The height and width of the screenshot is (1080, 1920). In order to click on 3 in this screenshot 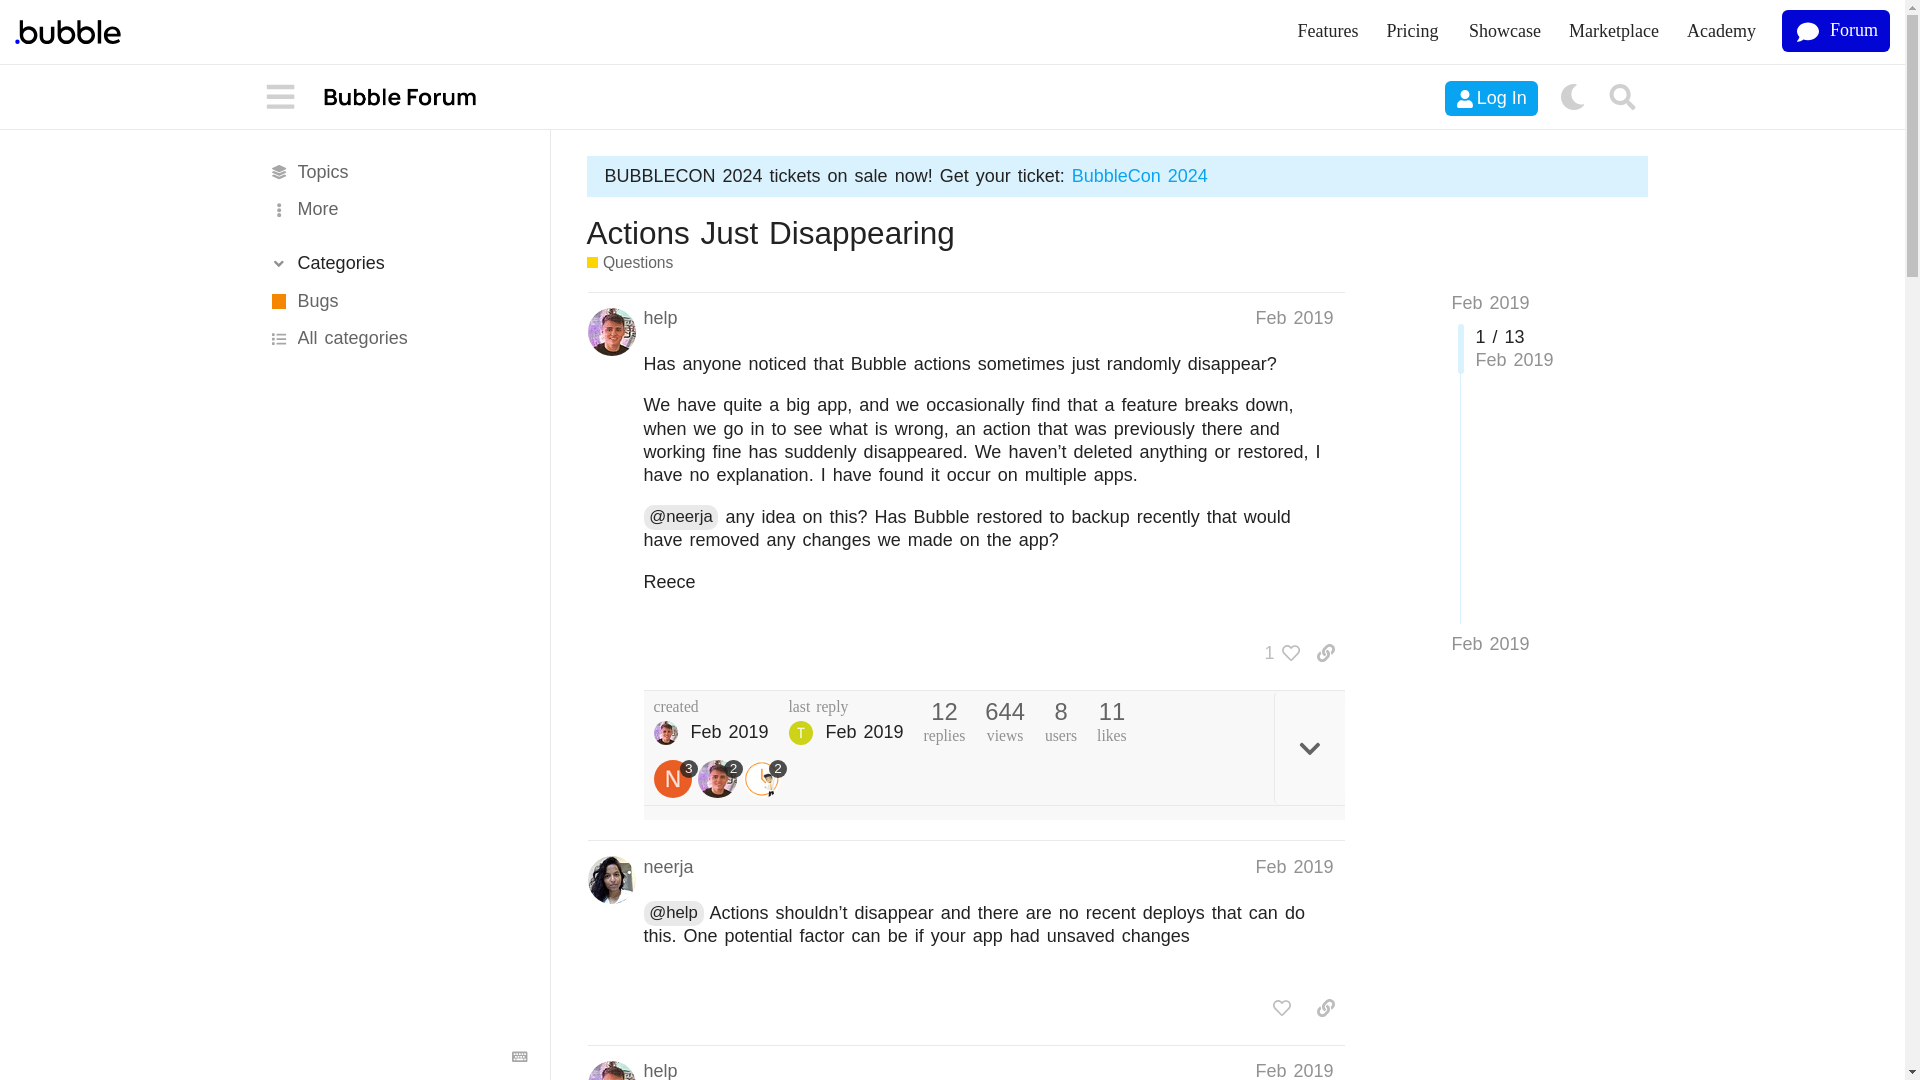, I will do `click(676, 780)`.